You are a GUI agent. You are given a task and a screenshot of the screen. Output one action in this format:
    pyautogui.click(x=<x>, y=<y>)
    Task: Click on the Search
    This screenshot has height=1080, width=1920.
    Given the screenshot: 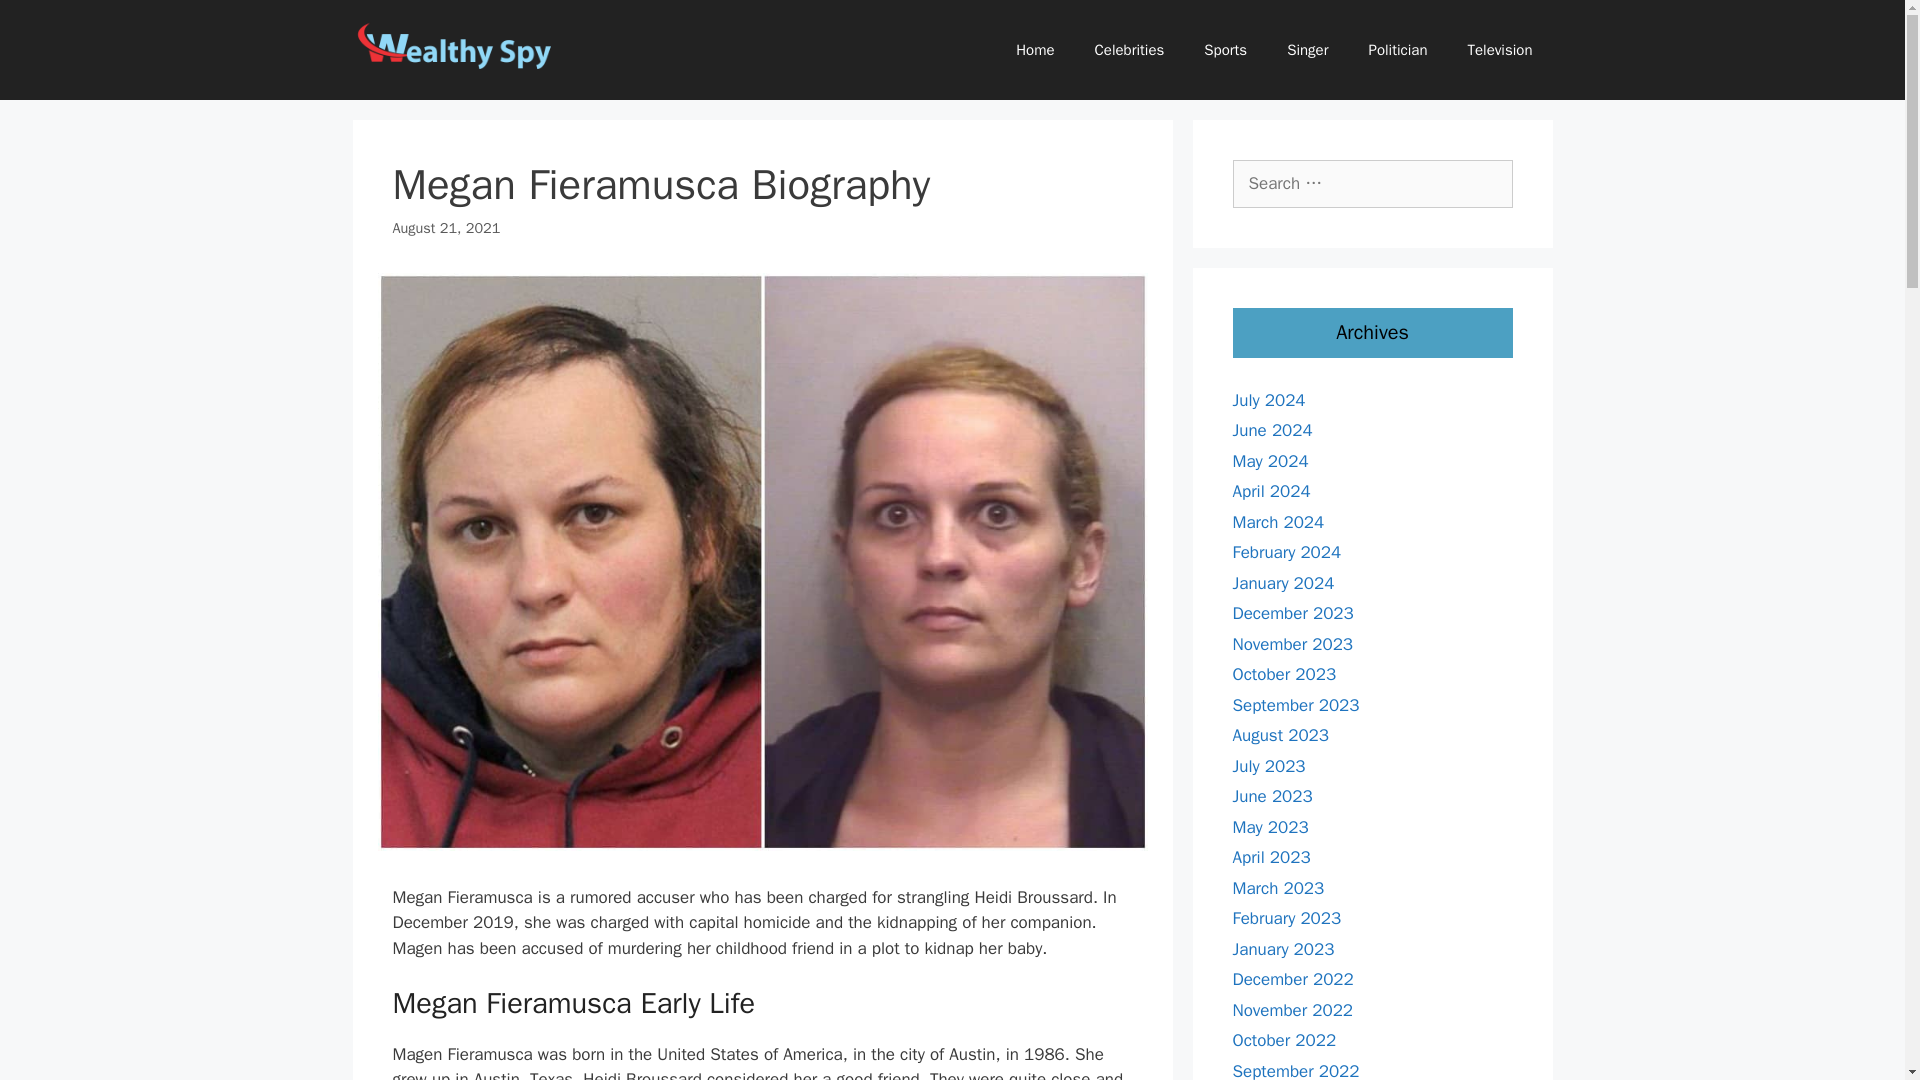 What is the action you would take?
    pyautogui.click(x=47, y=24)
    